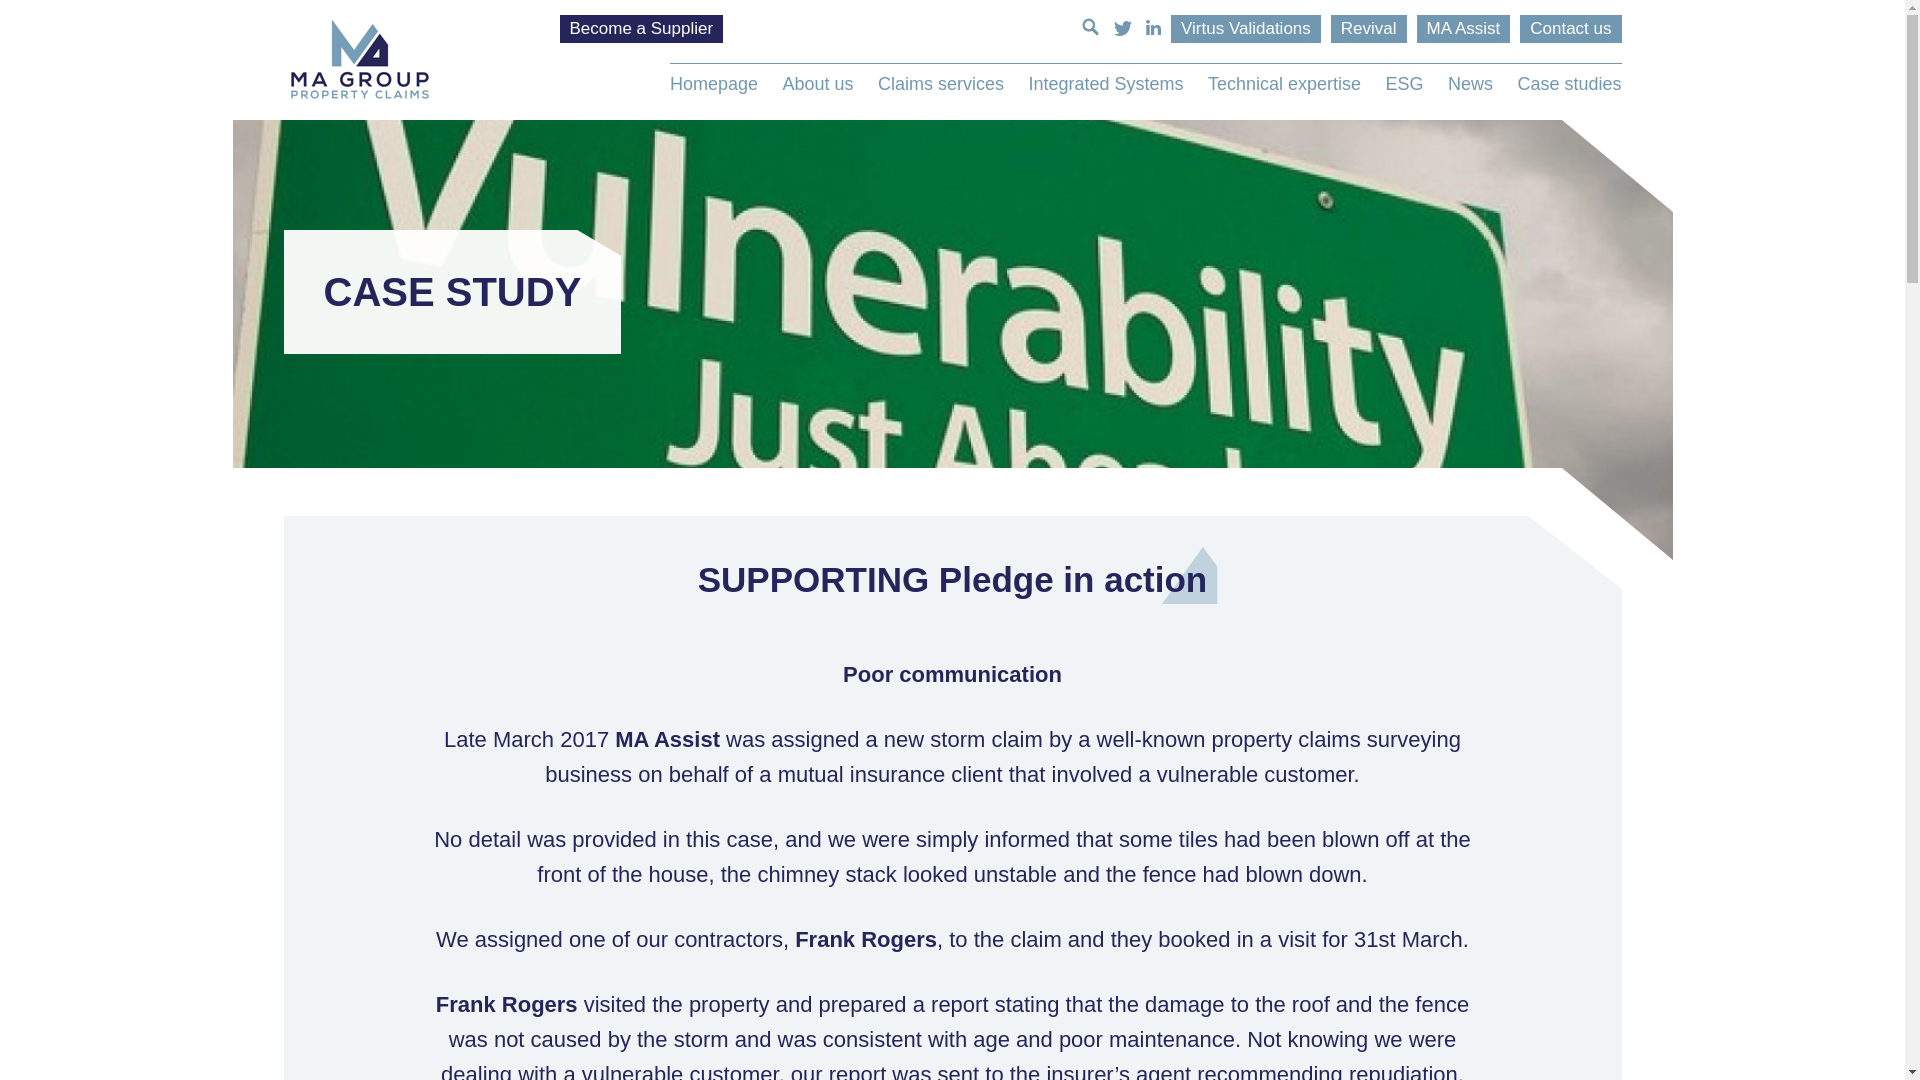 This screenshot has width=1920, height=1080. What do you see at coordinates (23, 10) in the screenshot?
I see `Search` at bounding box center [23, 10].